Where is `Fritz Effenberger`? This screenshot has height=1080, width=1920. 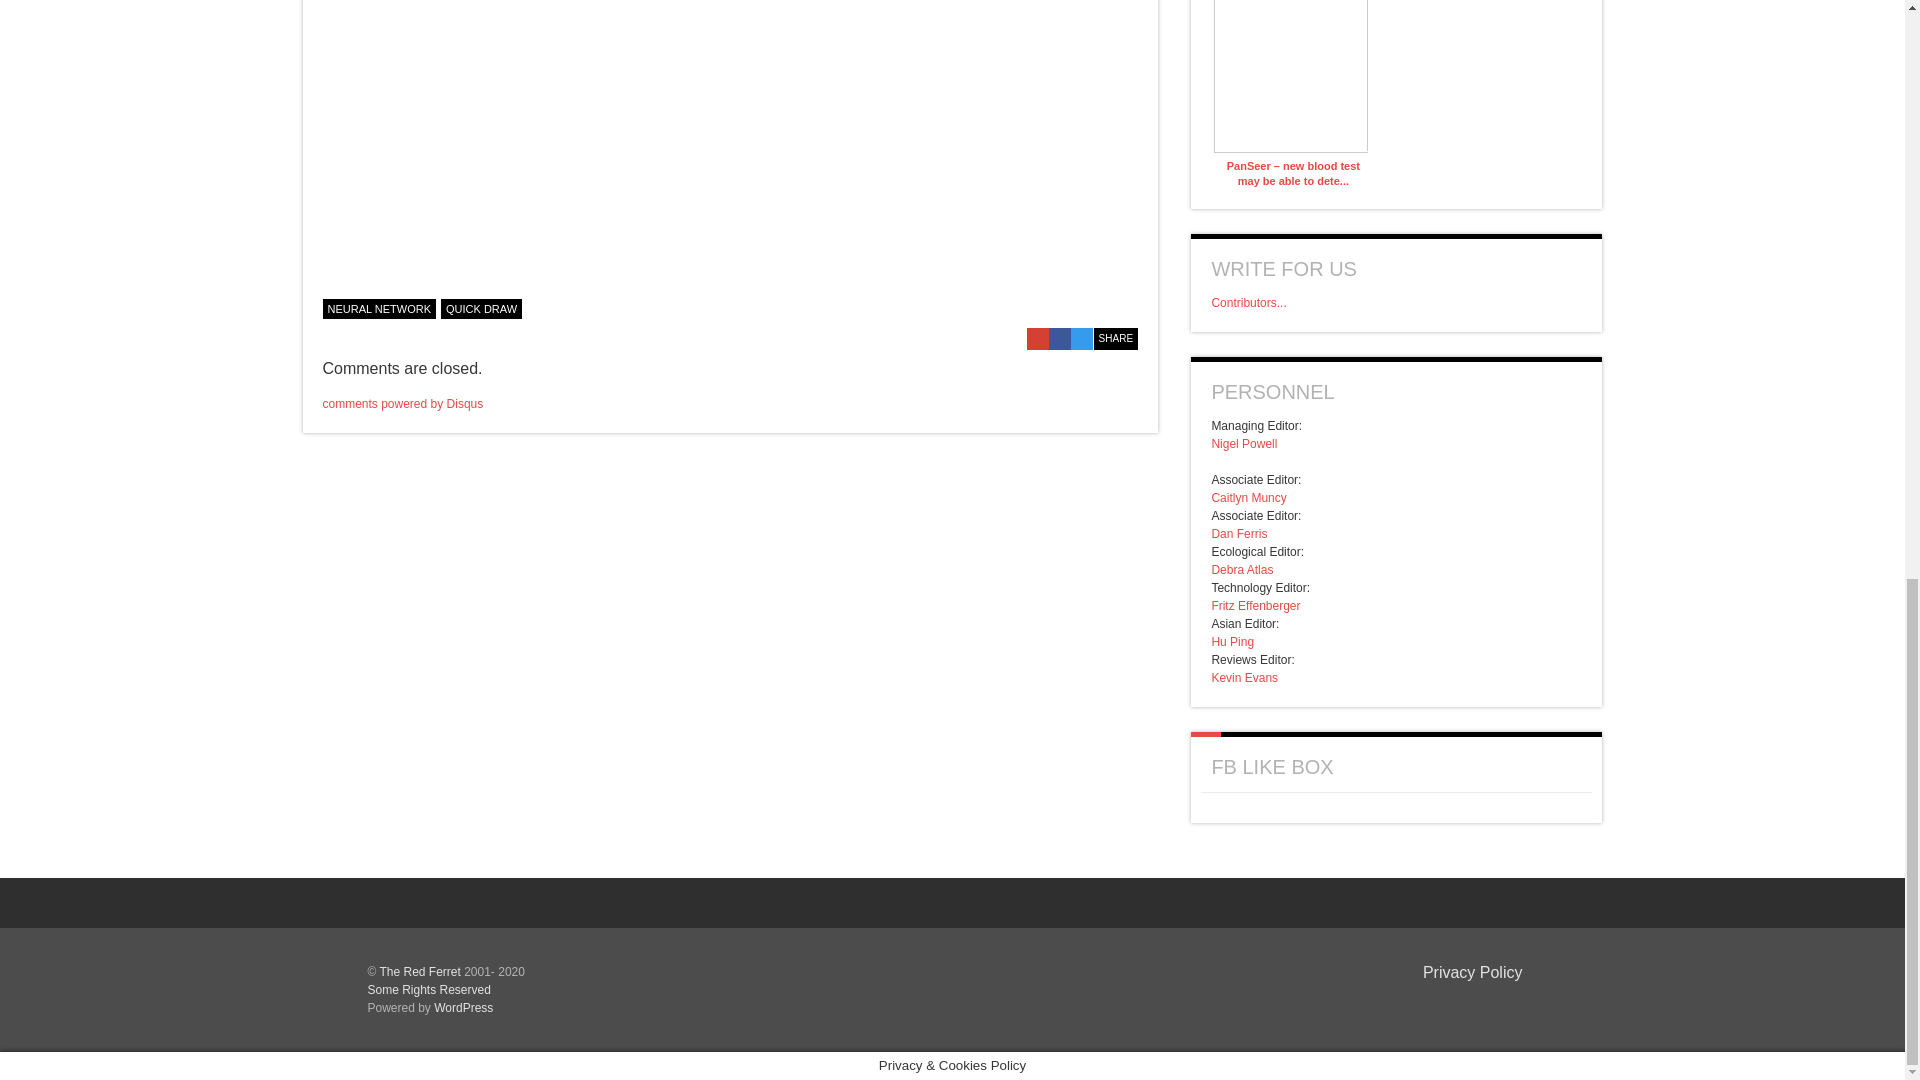 Fritz Effenberger is located at coordinates (1255, 606).